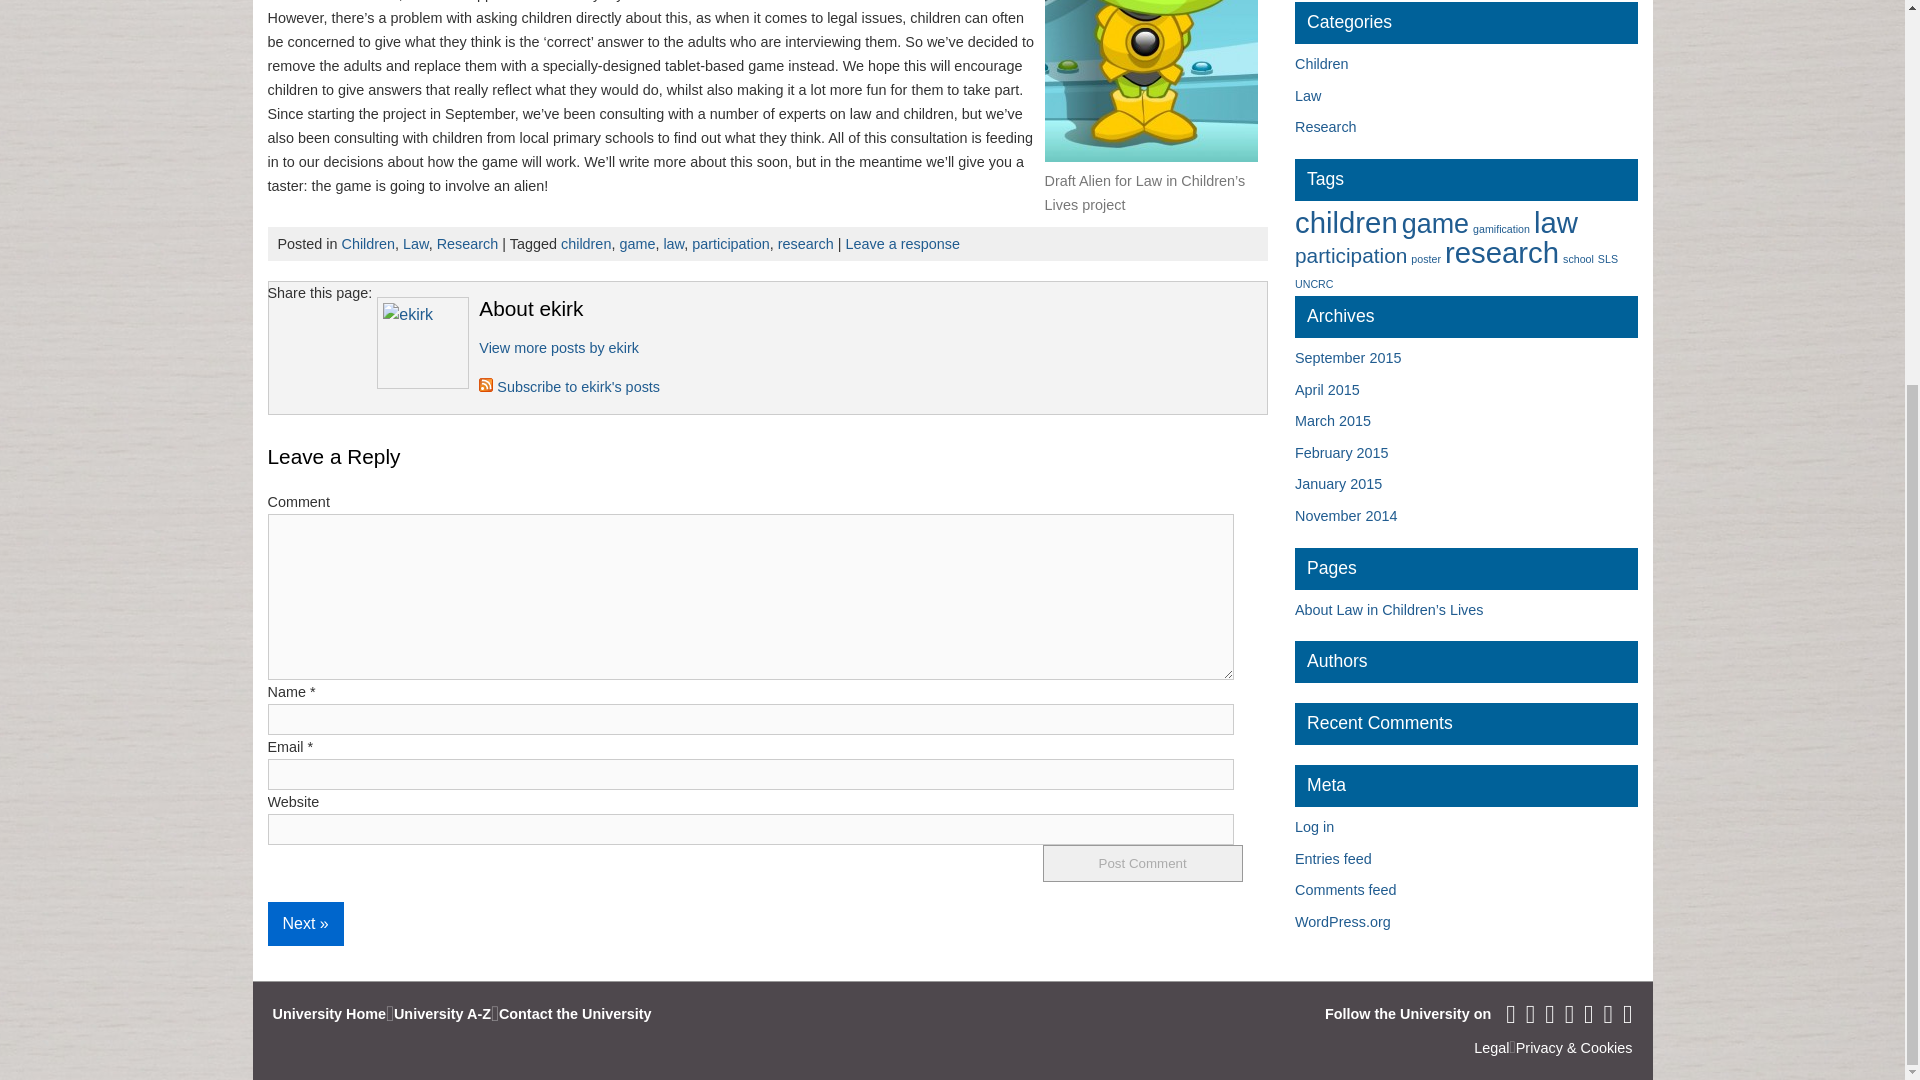 The width and height of the screenshot is (1920, 1080). I want to click on ekirk, so click(558, 348).